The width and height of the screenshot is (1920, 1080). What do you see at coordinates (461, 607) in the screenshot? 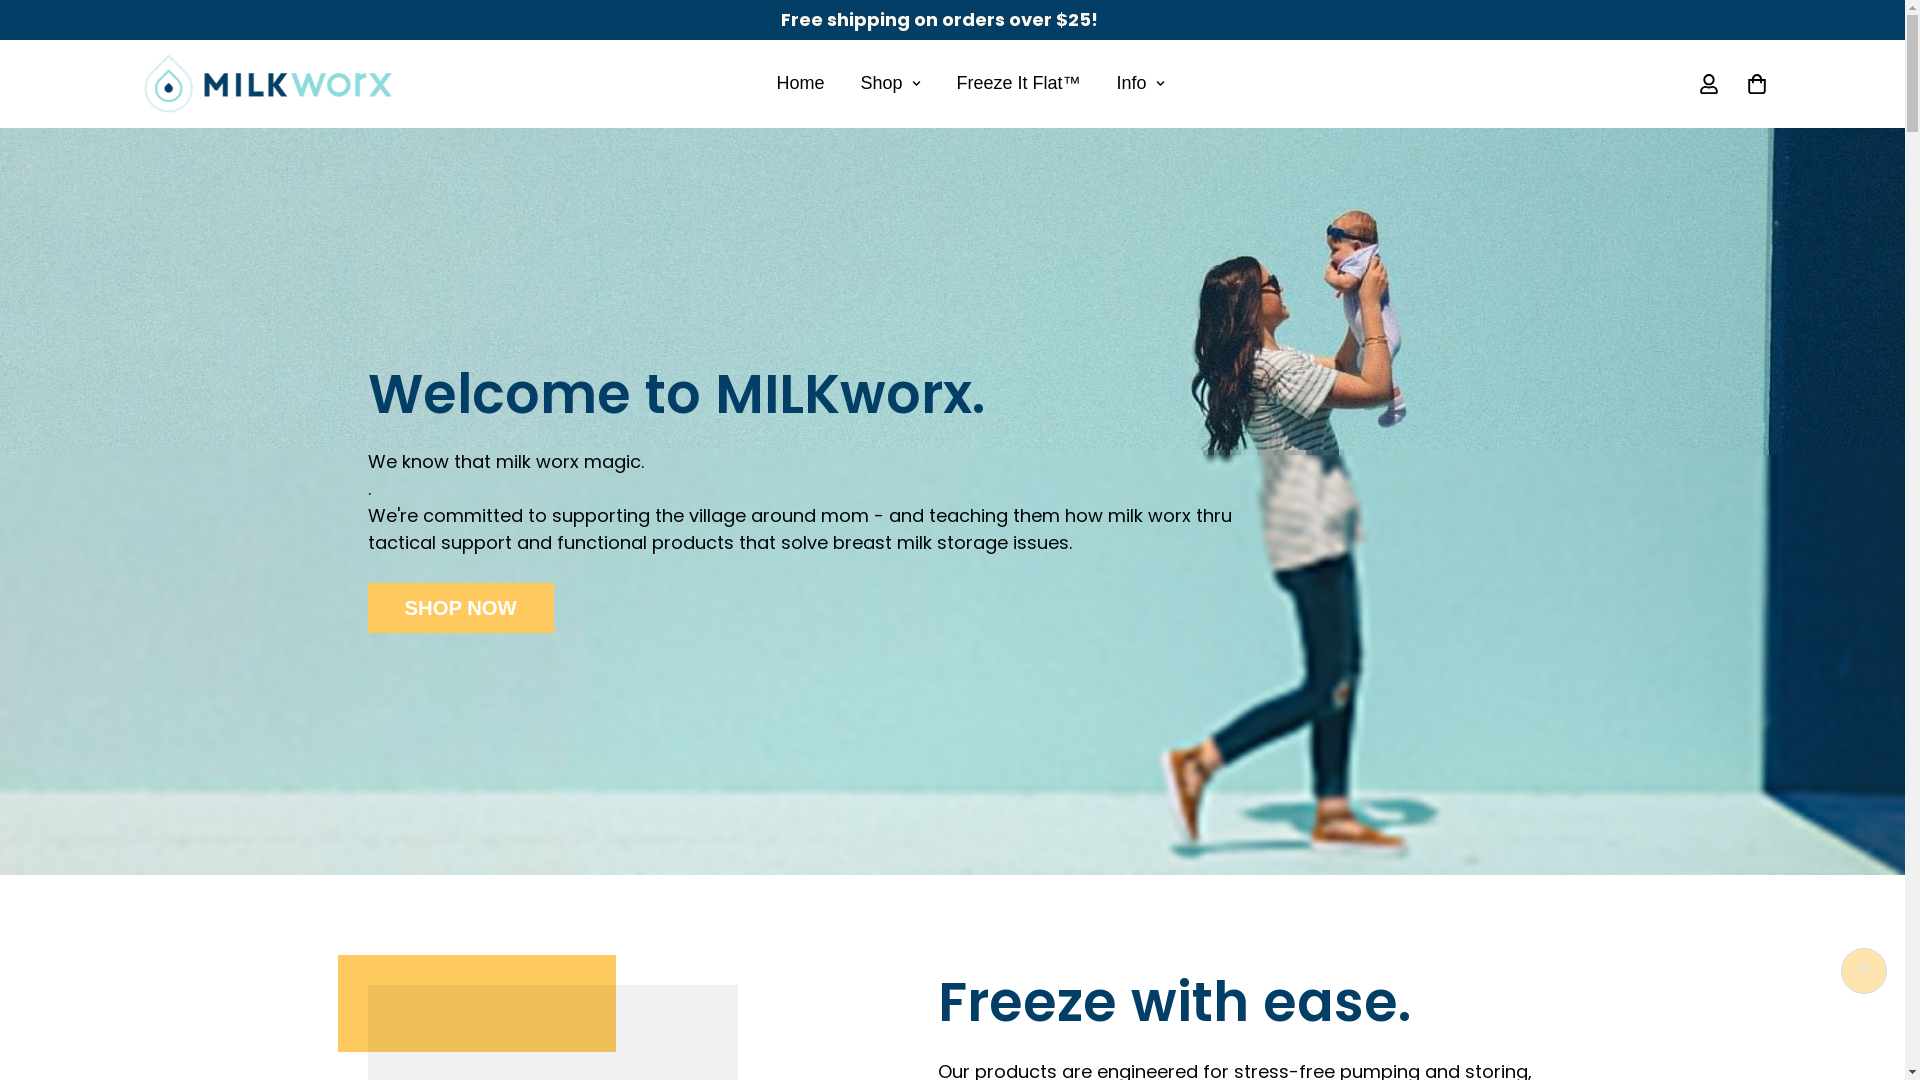
I see `SHOP NOW` at bounding box center [461, 607].